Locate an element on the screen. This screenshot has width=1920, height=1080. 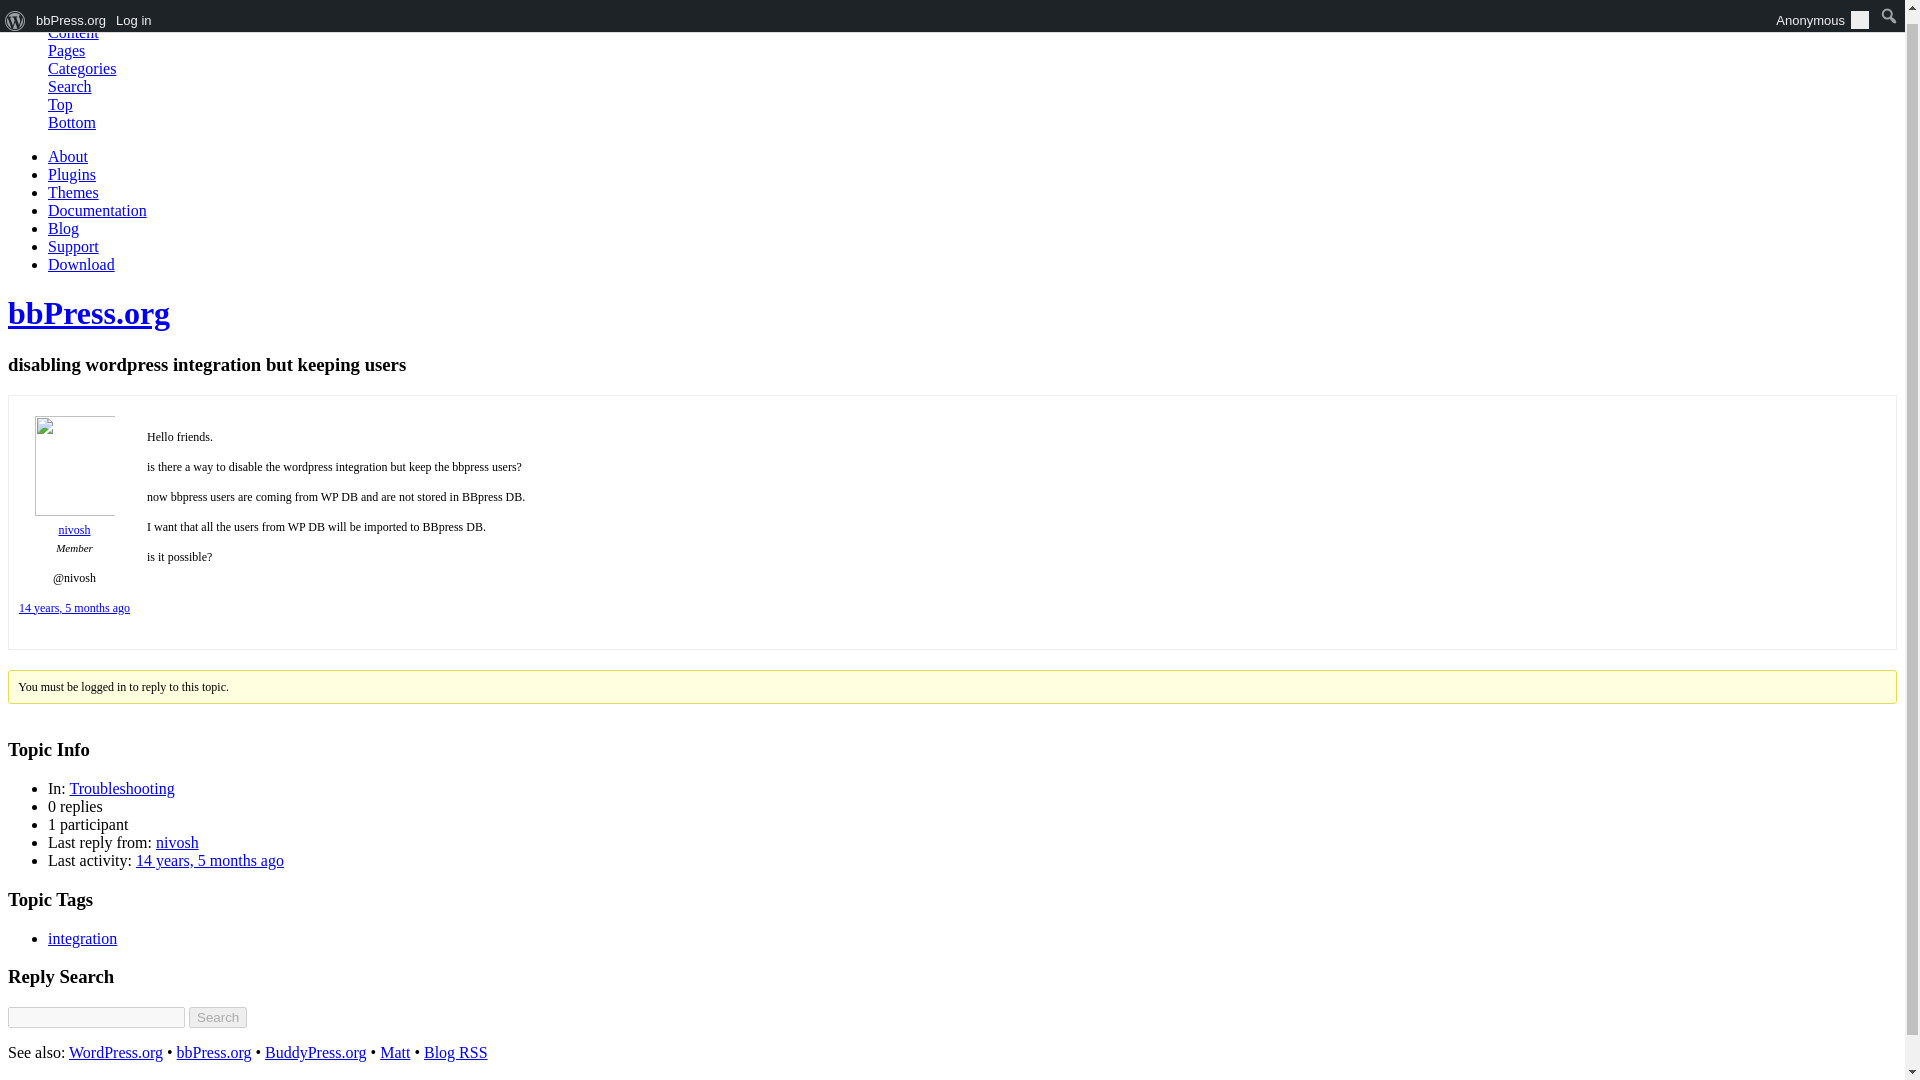
nivosh is located at coordinates (177, 842).